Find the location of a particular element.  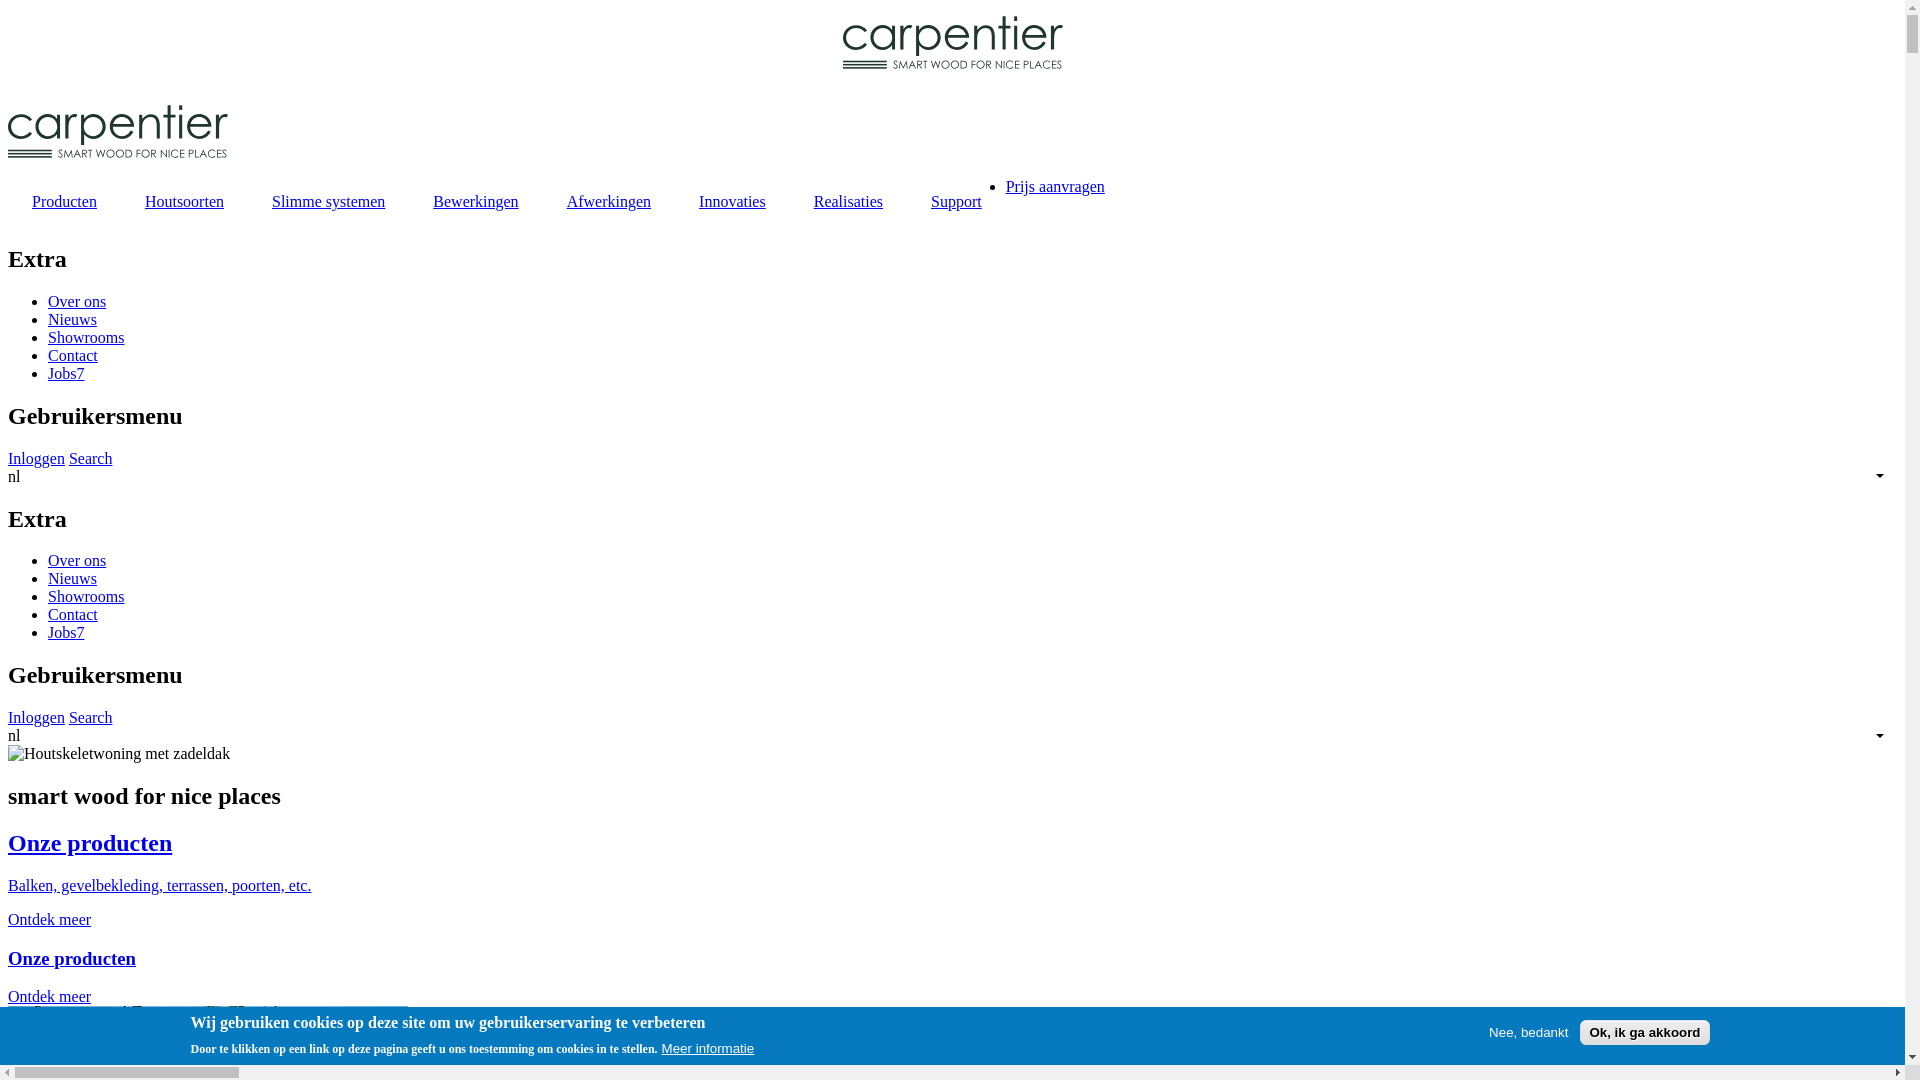

Realisaties is located at coordinates (848, 202).